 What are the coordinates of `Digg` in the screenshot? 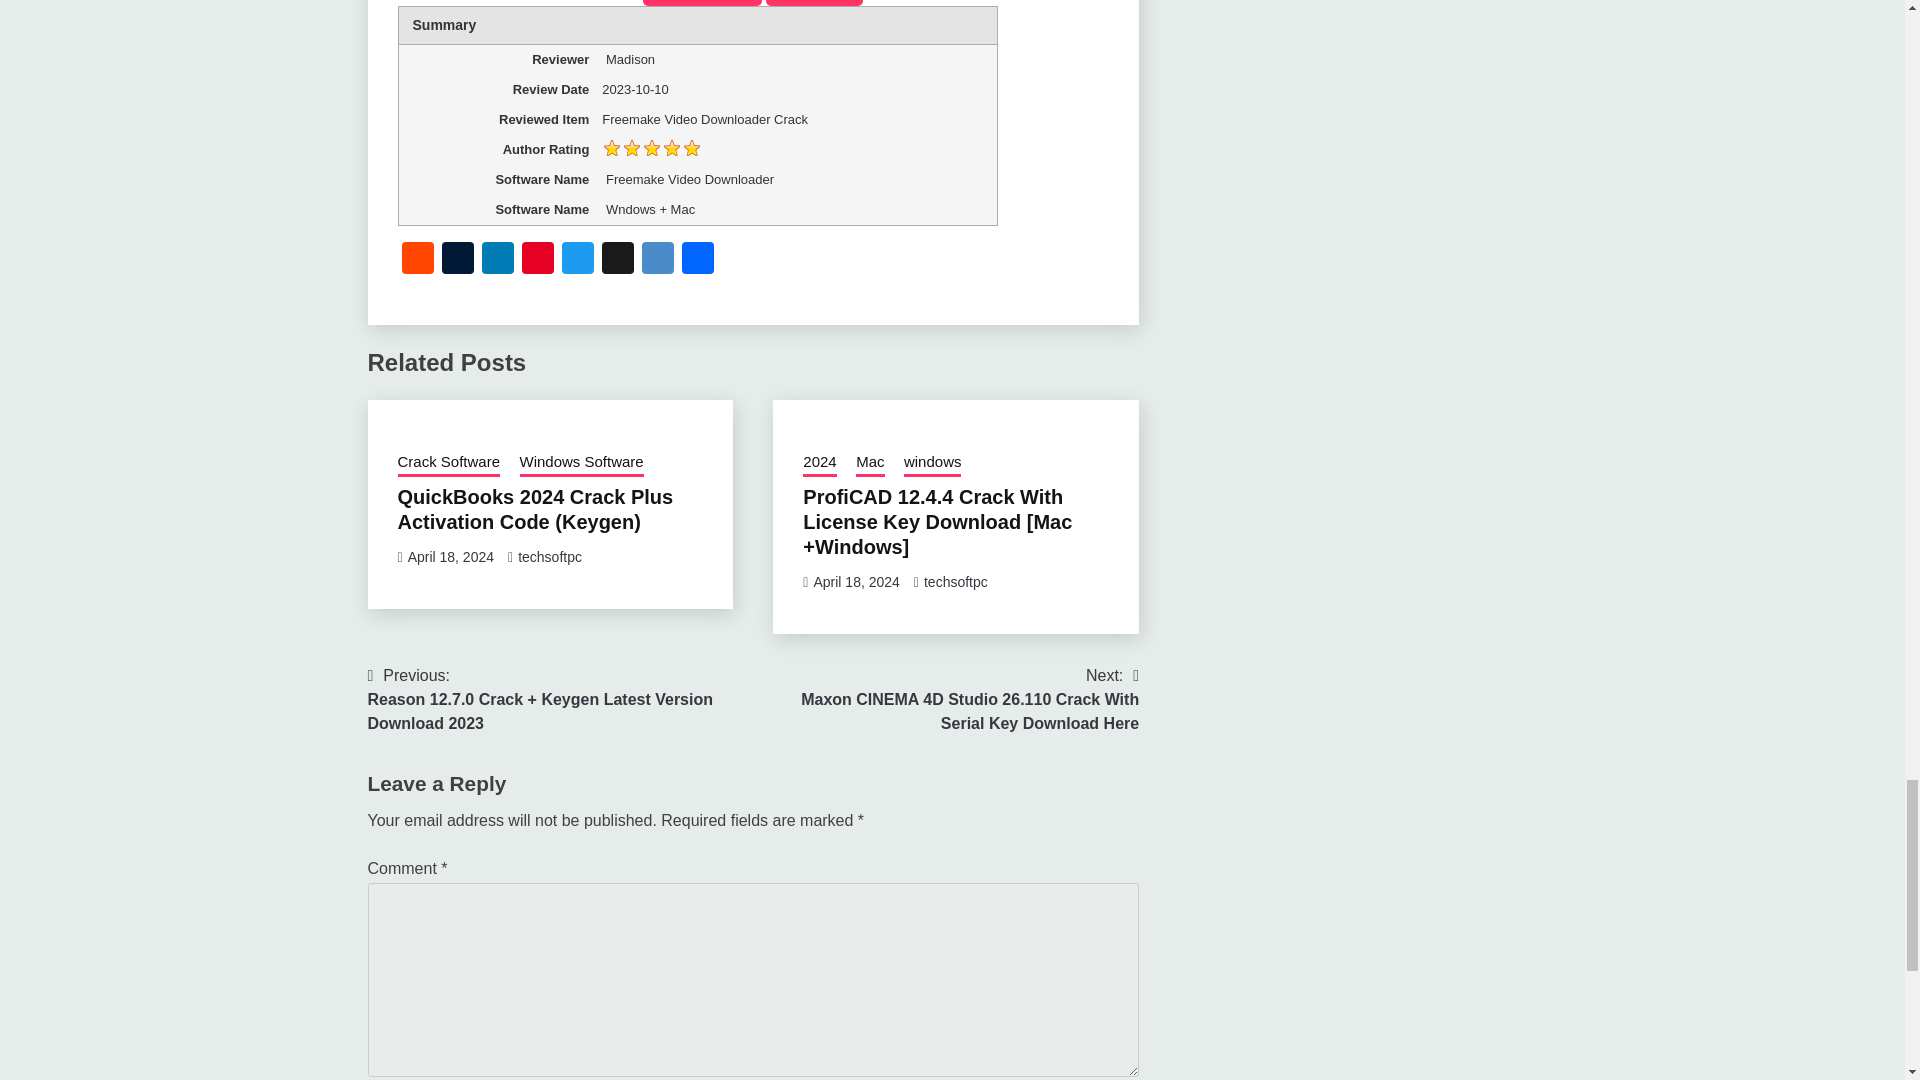 It's located at (617, 260).